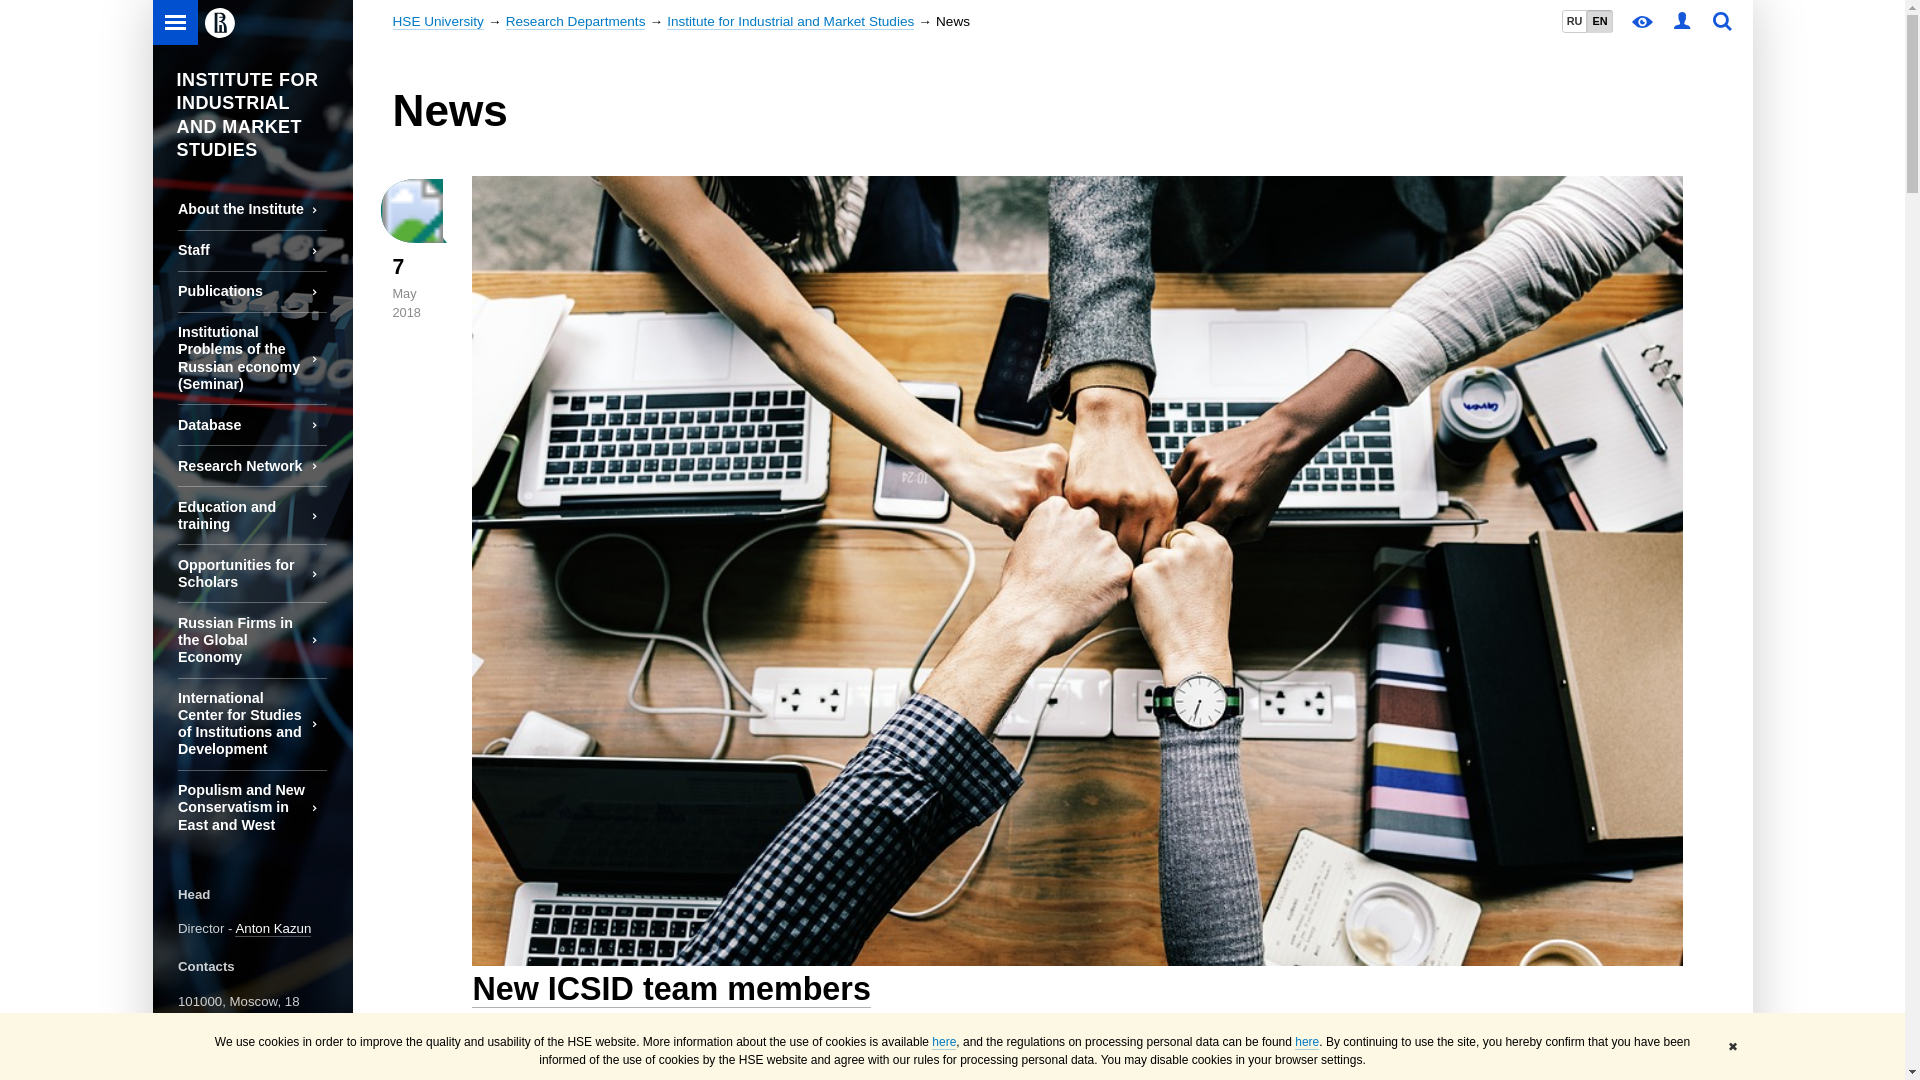 This screenshot has height=1080, width=1920. What do you see at coordinates (652, 1076) in the screenshot?
I see `Officially` at bounding box center [652, 1076].